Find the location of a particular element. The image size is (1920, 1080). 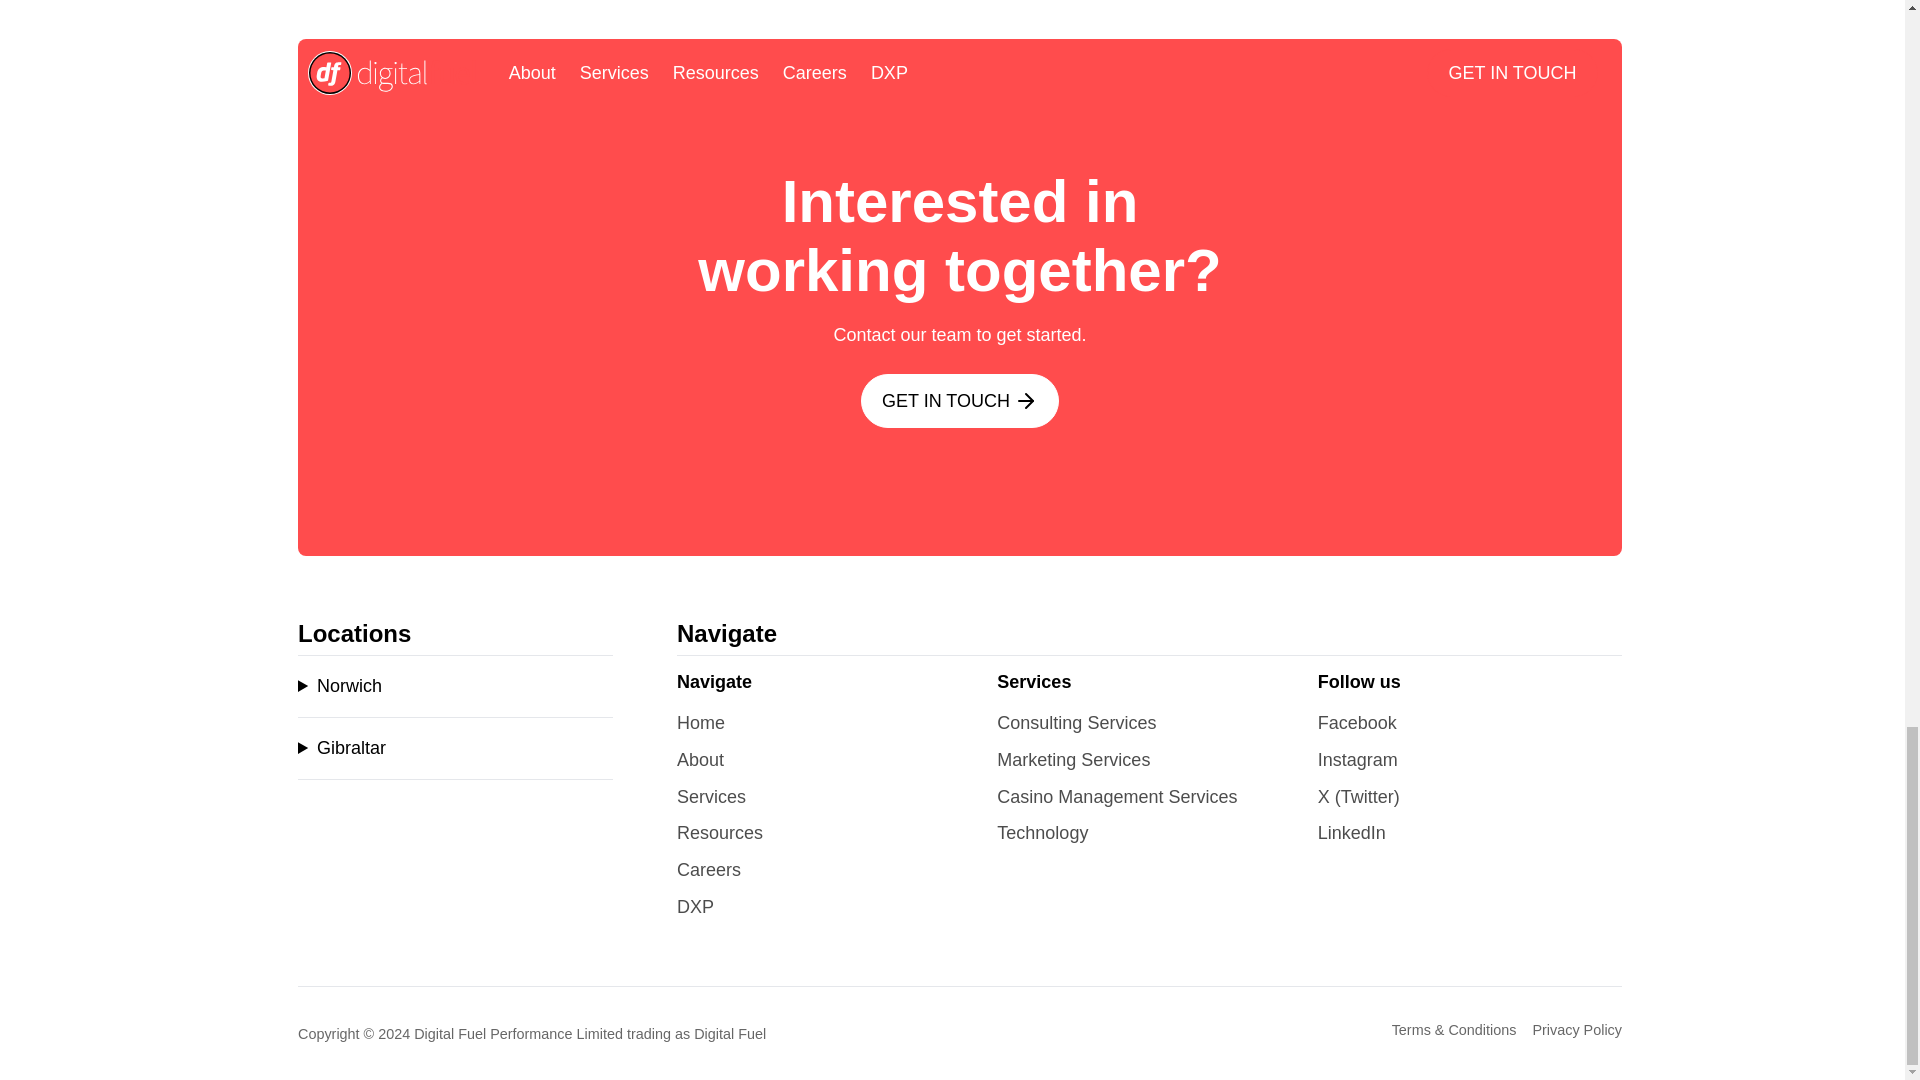

Marketing Services is located at coordinates (1073, 760).